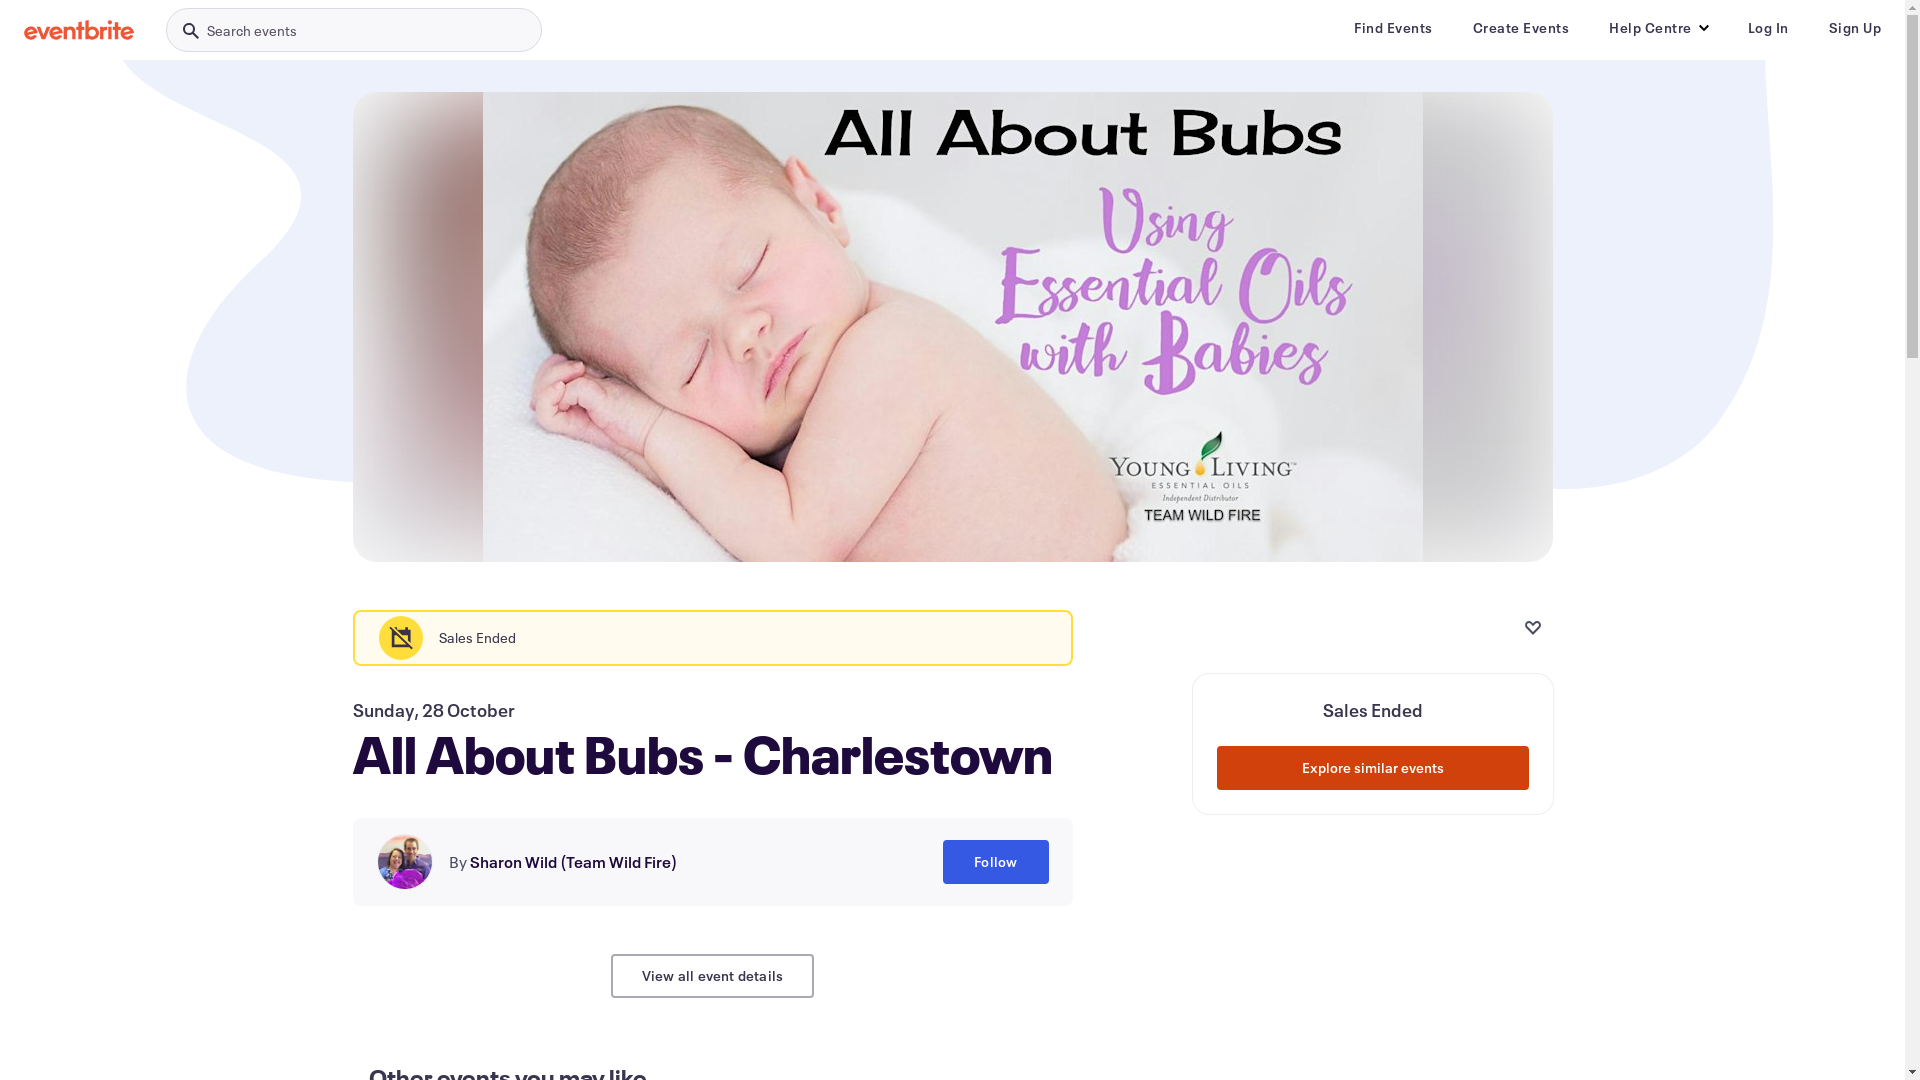 The image size is (1920, 1080). I want to click on Eventbrite, so click(79, 30).